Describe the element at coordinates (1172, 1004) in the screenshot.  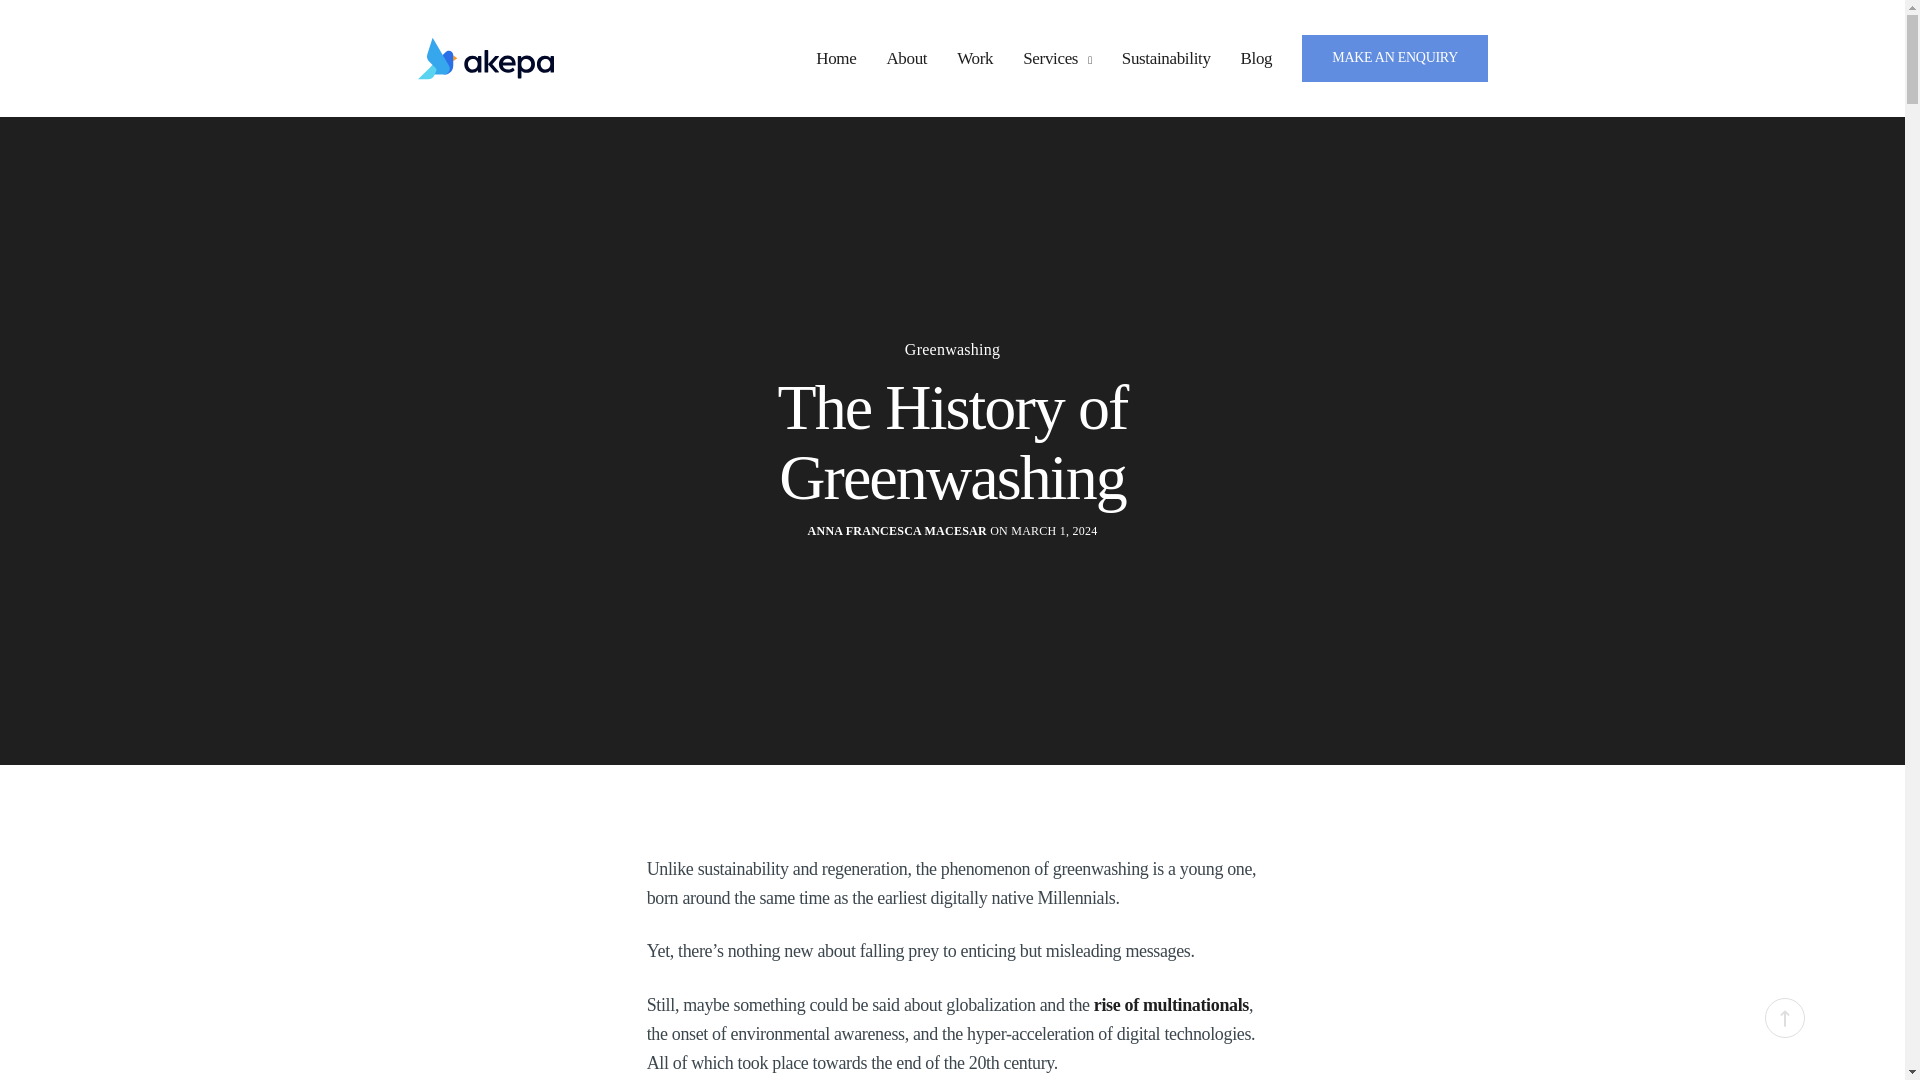
I see `rise of multinationals` at that location.